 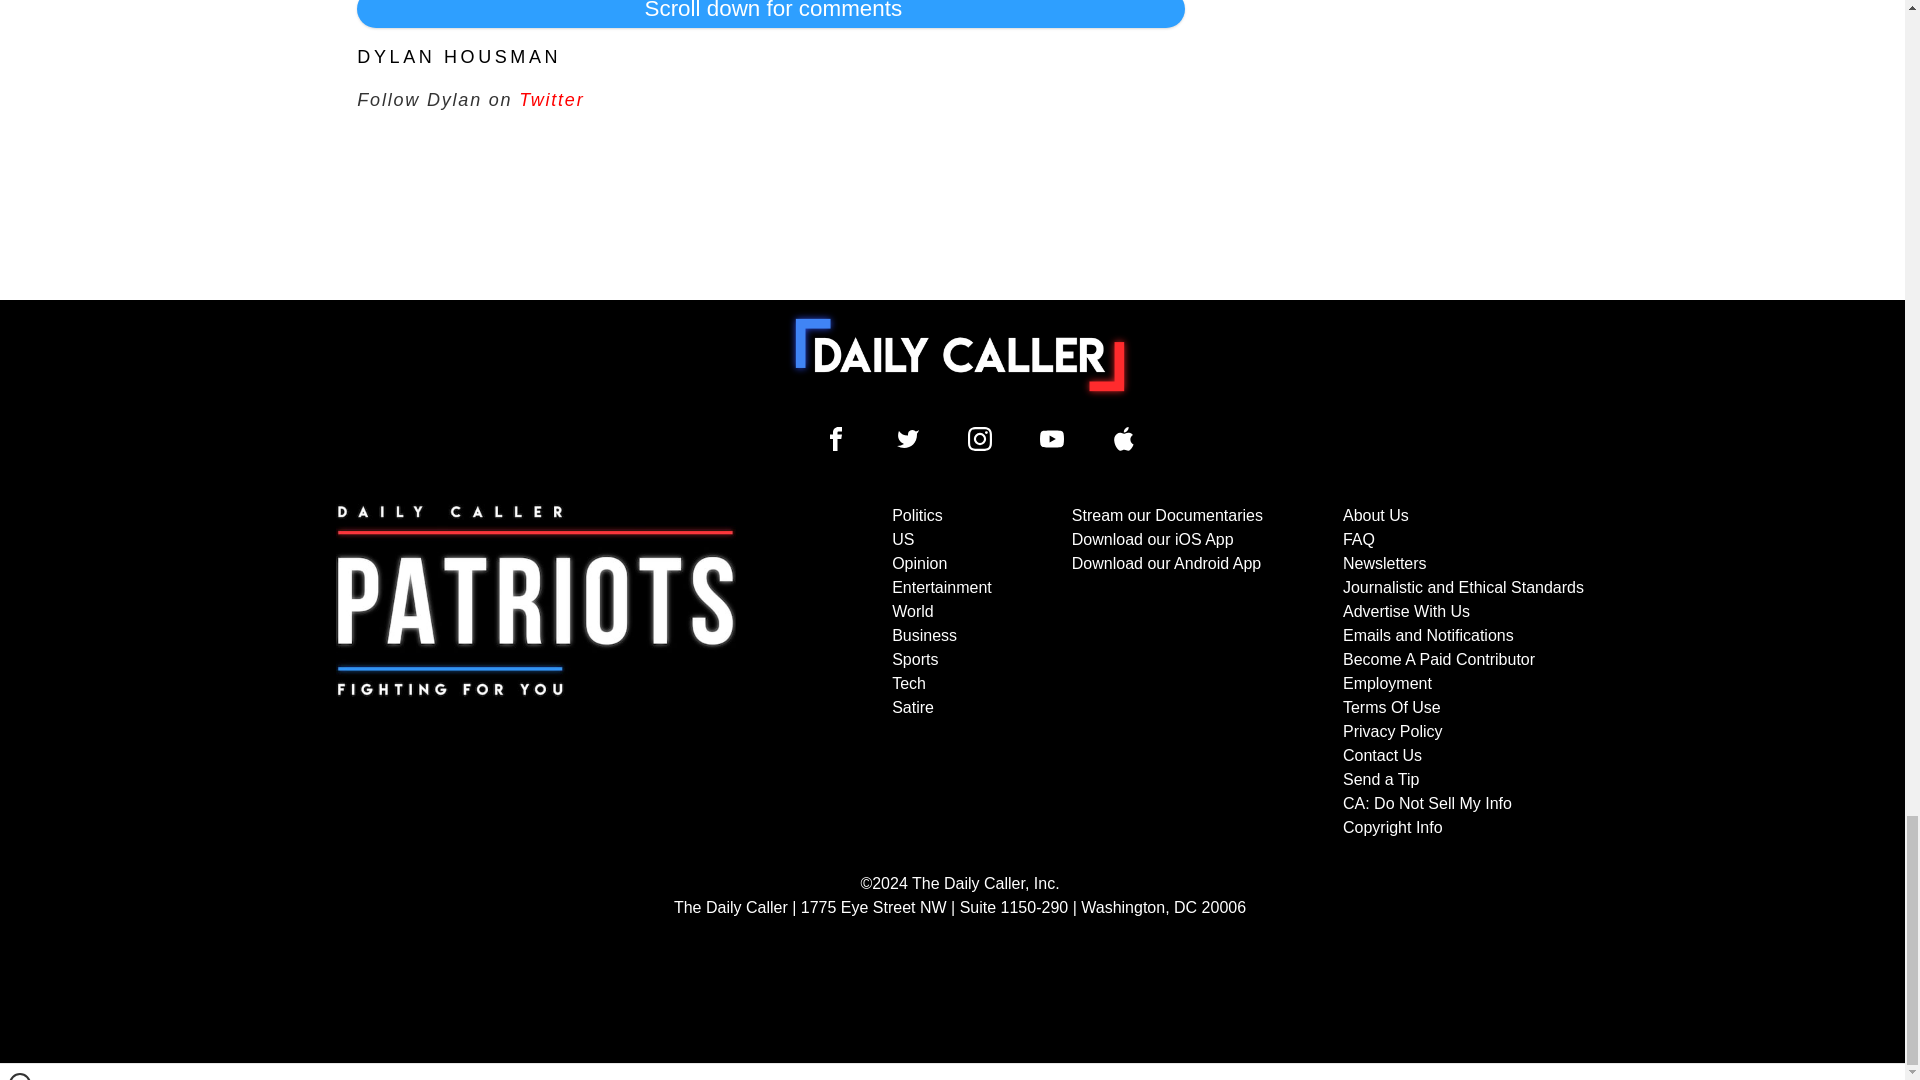 I want to click on Daily Caller Twitter, so click(x=908, y=438).